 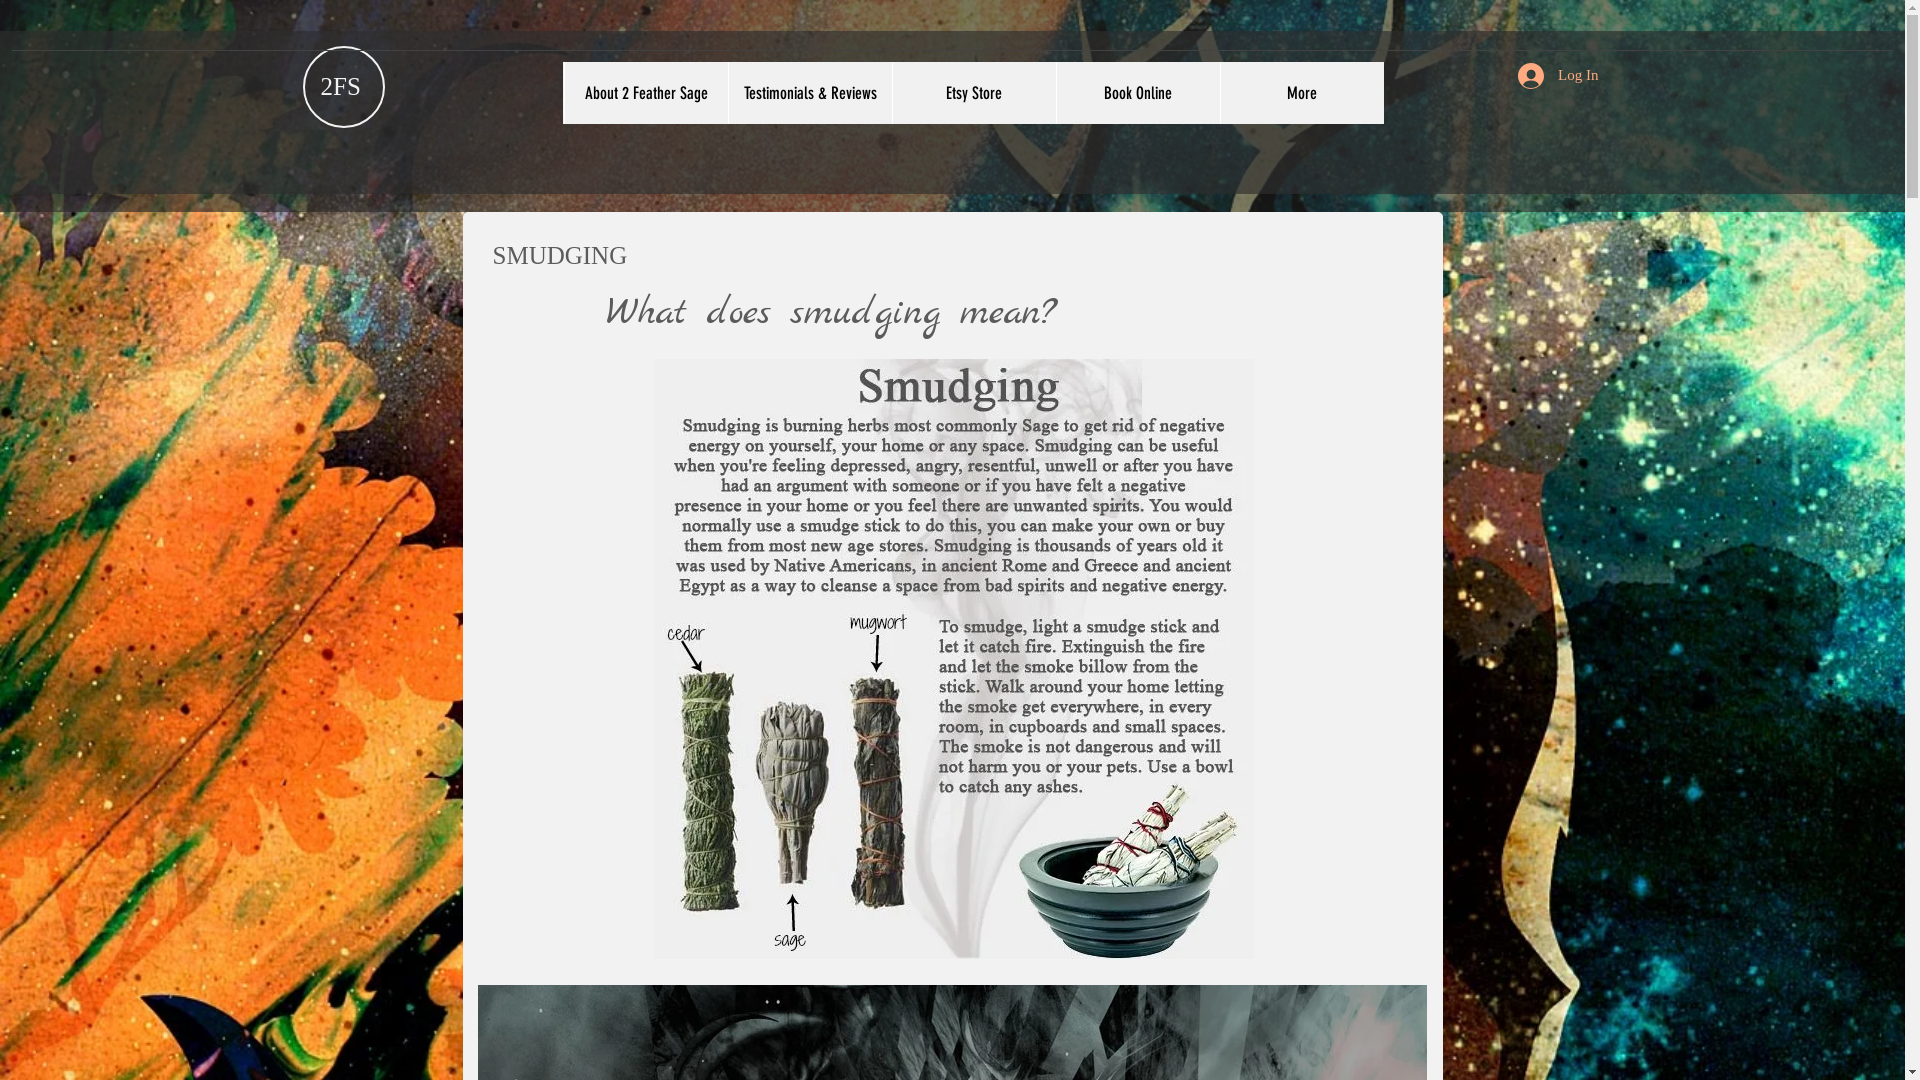 I want to click on Testimonials & Reviews, so click(x=810, y=93).